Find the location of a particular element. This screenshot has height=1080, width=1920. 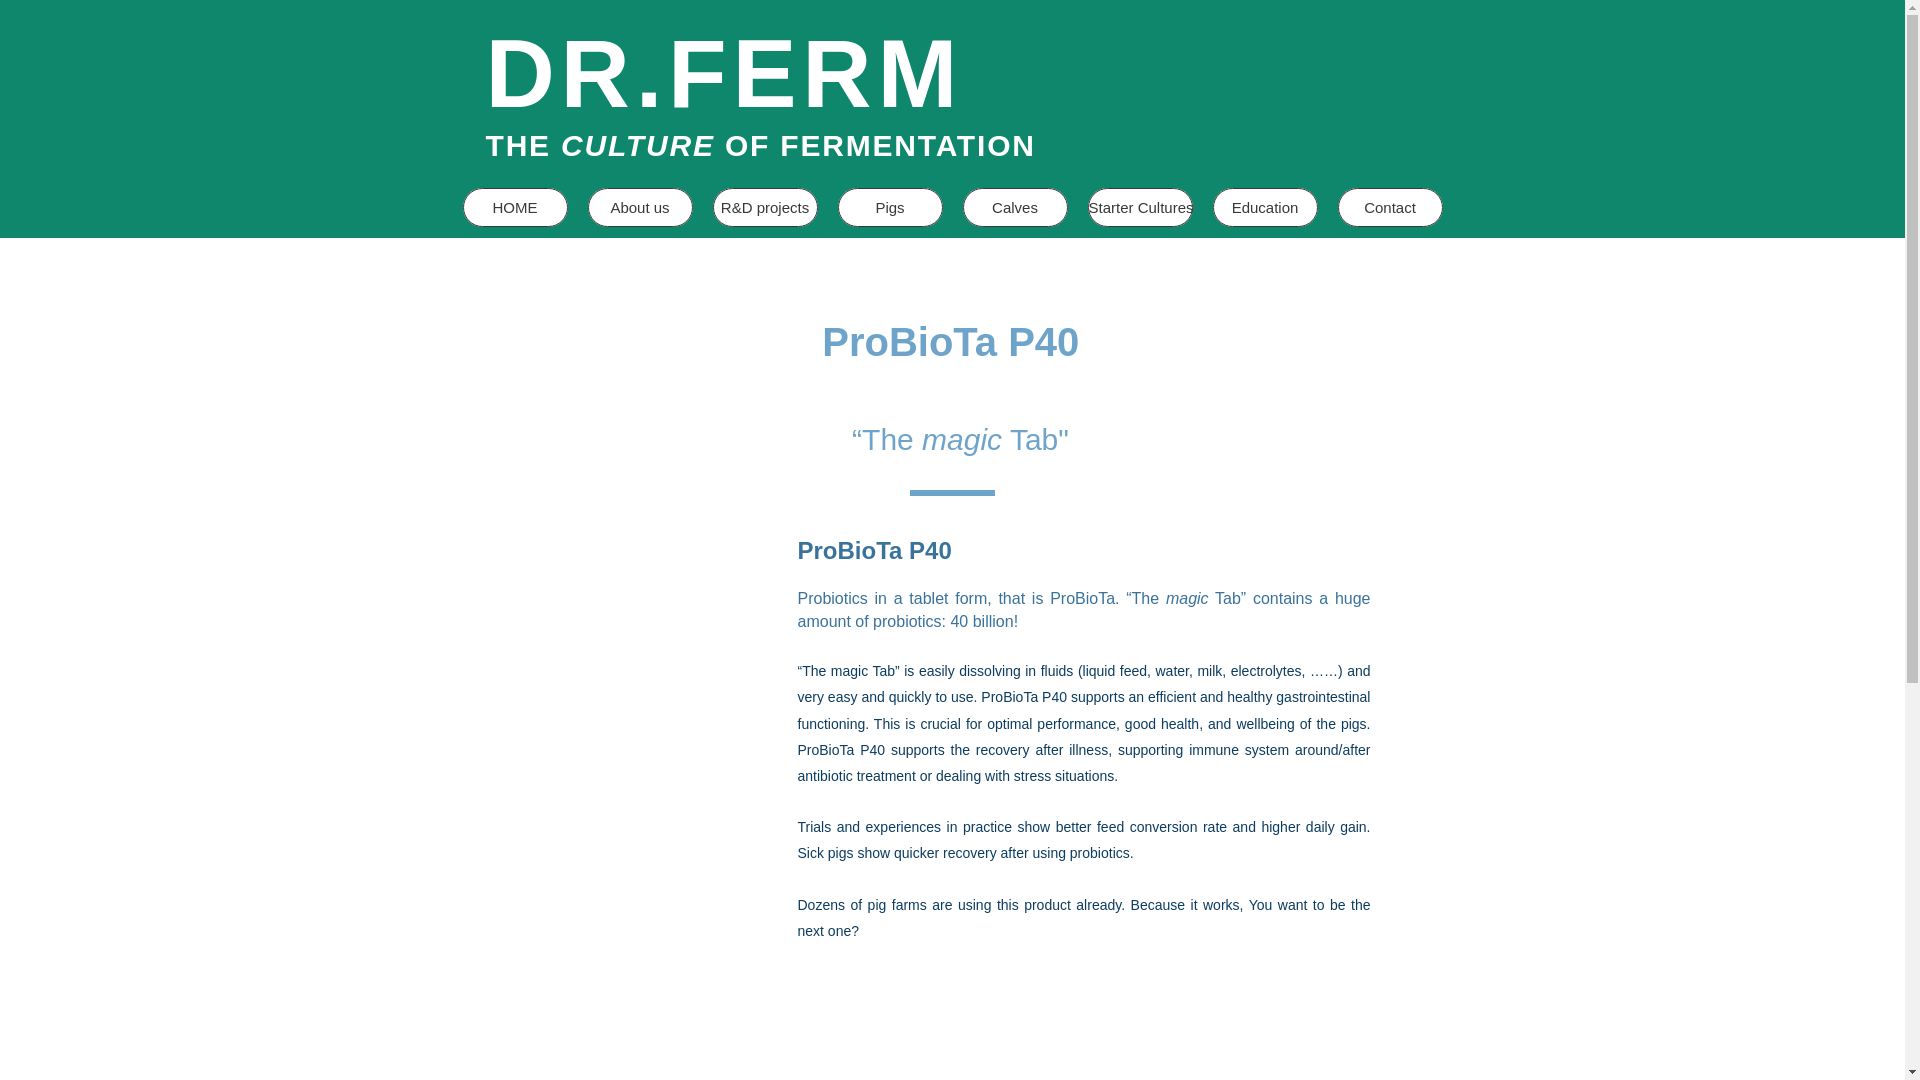

HOME is located at coordinates (514, 206).